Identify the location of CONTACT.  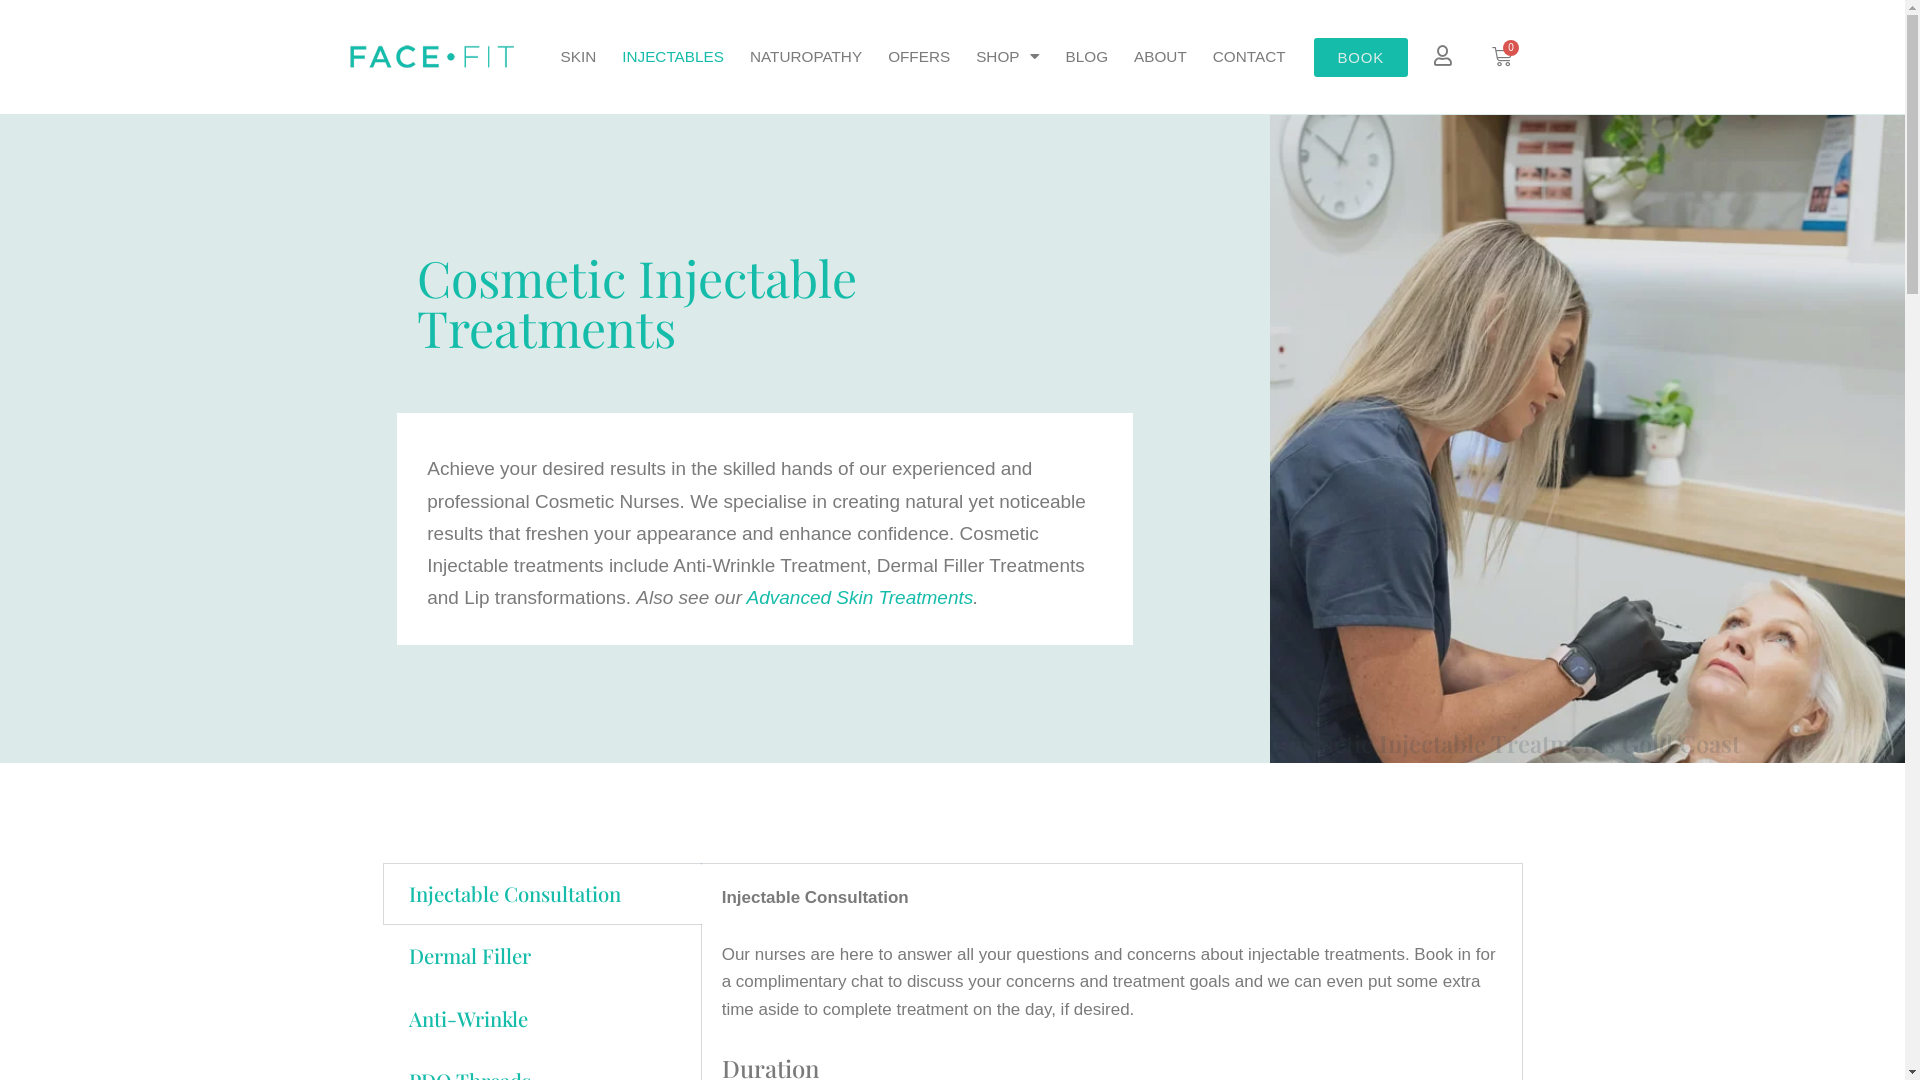
(1250, 57).